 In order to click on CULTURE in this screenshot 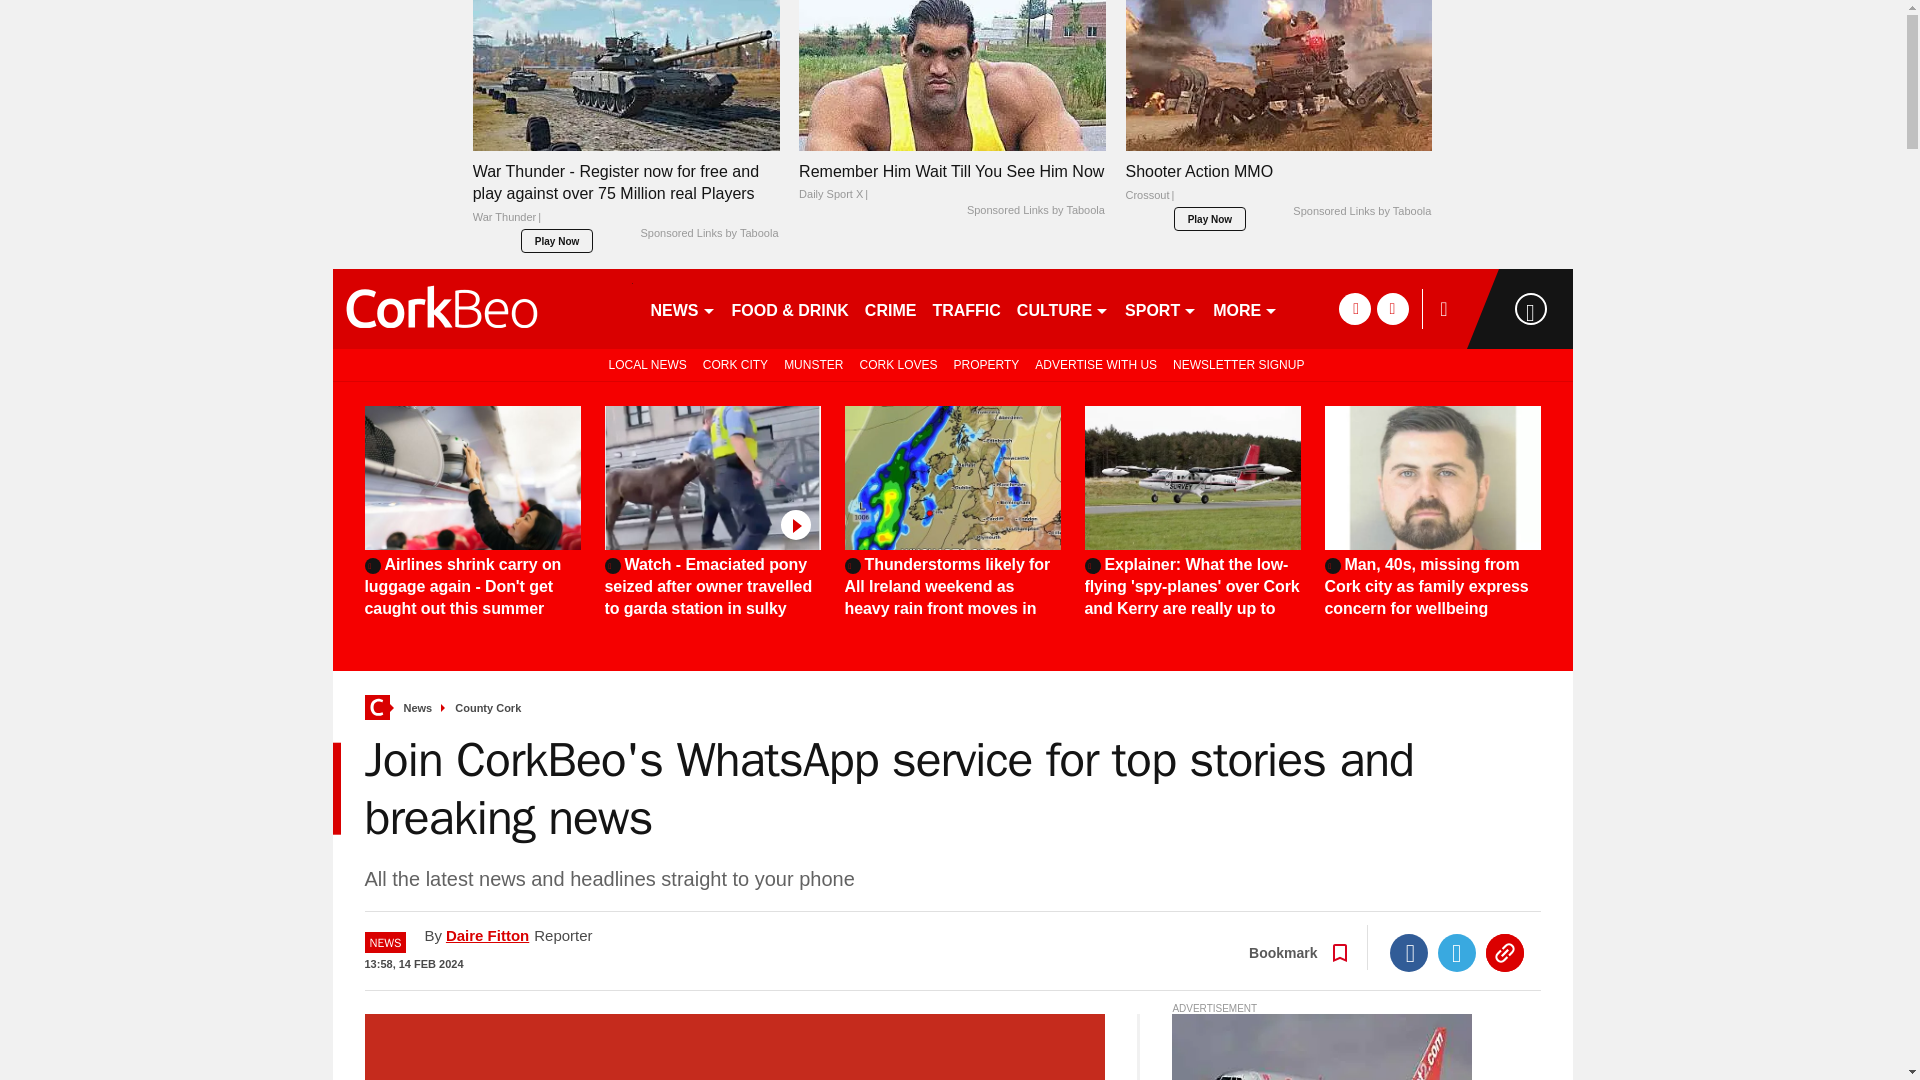, I will do `click(1063, 308)`.